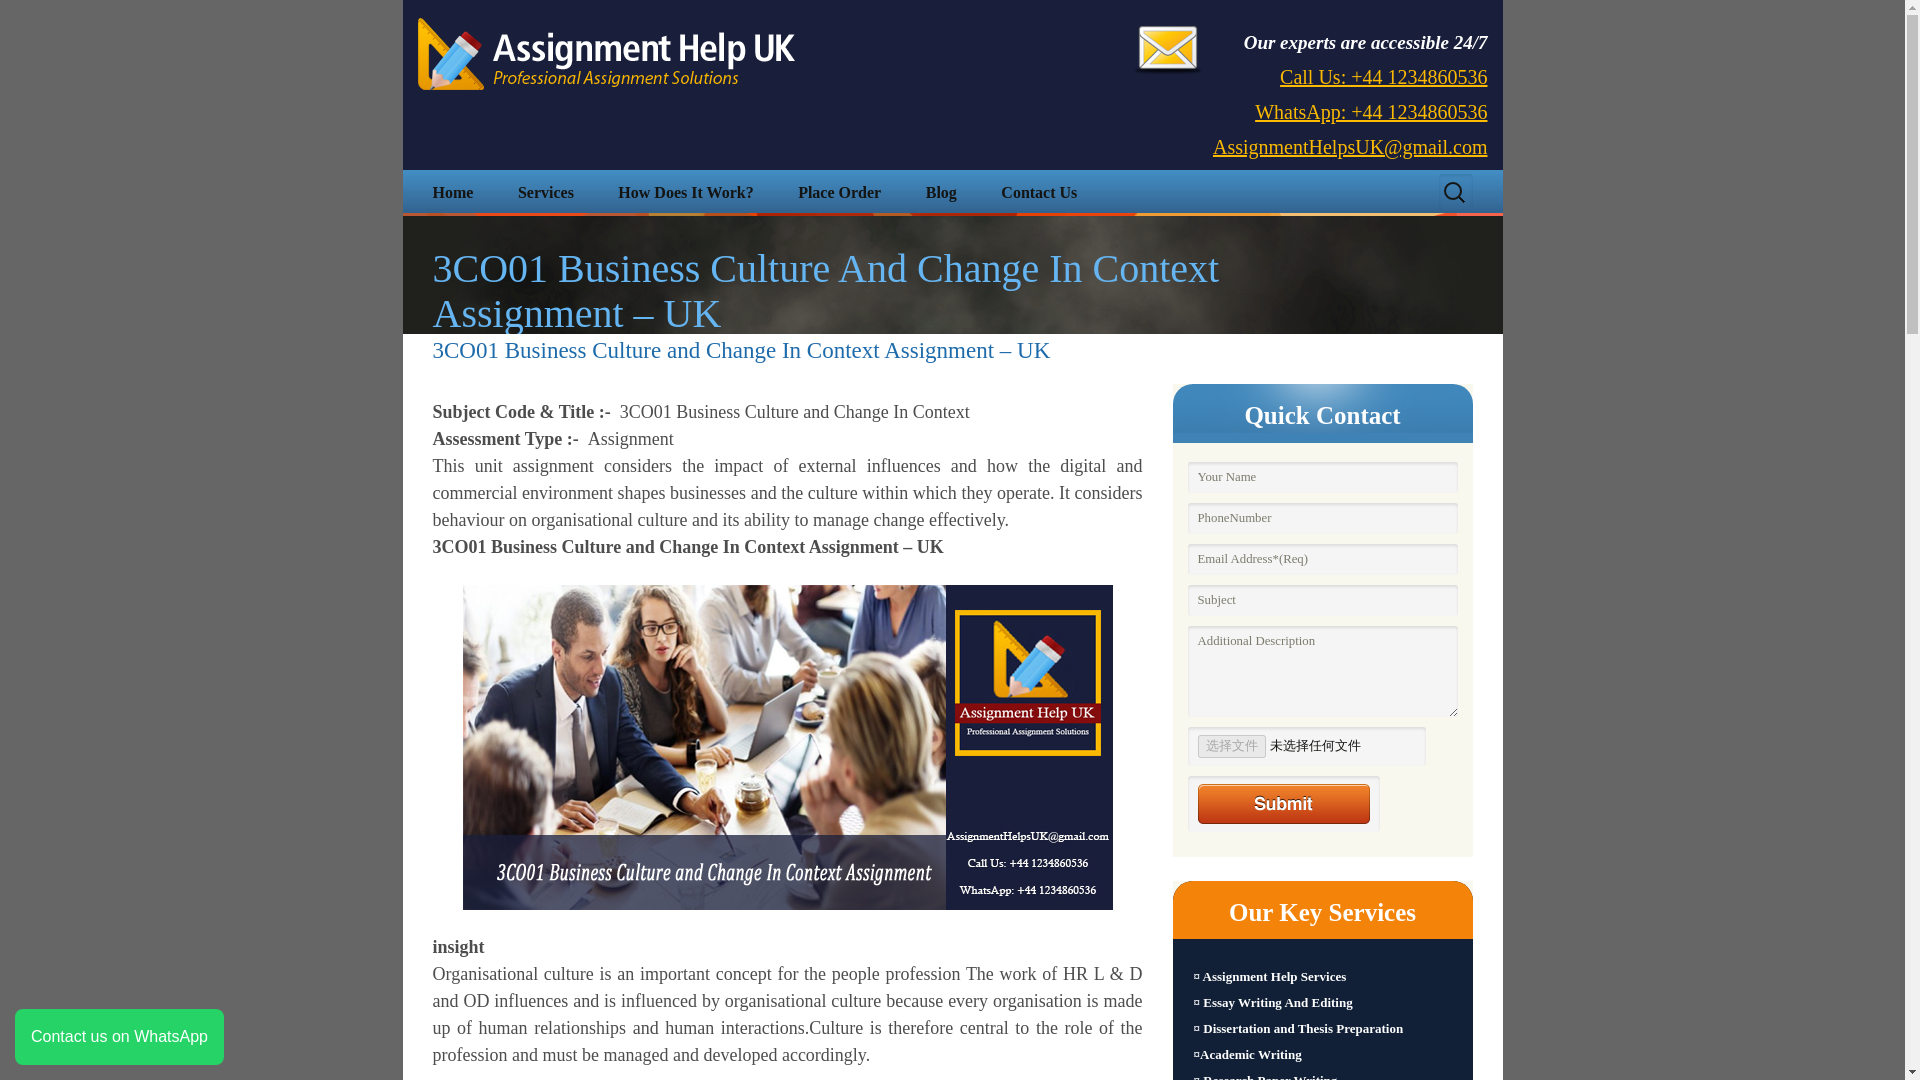 Image resolution: width=1920 pixels, height=1080 pixels. I want to click on Home, so click(452, 192).